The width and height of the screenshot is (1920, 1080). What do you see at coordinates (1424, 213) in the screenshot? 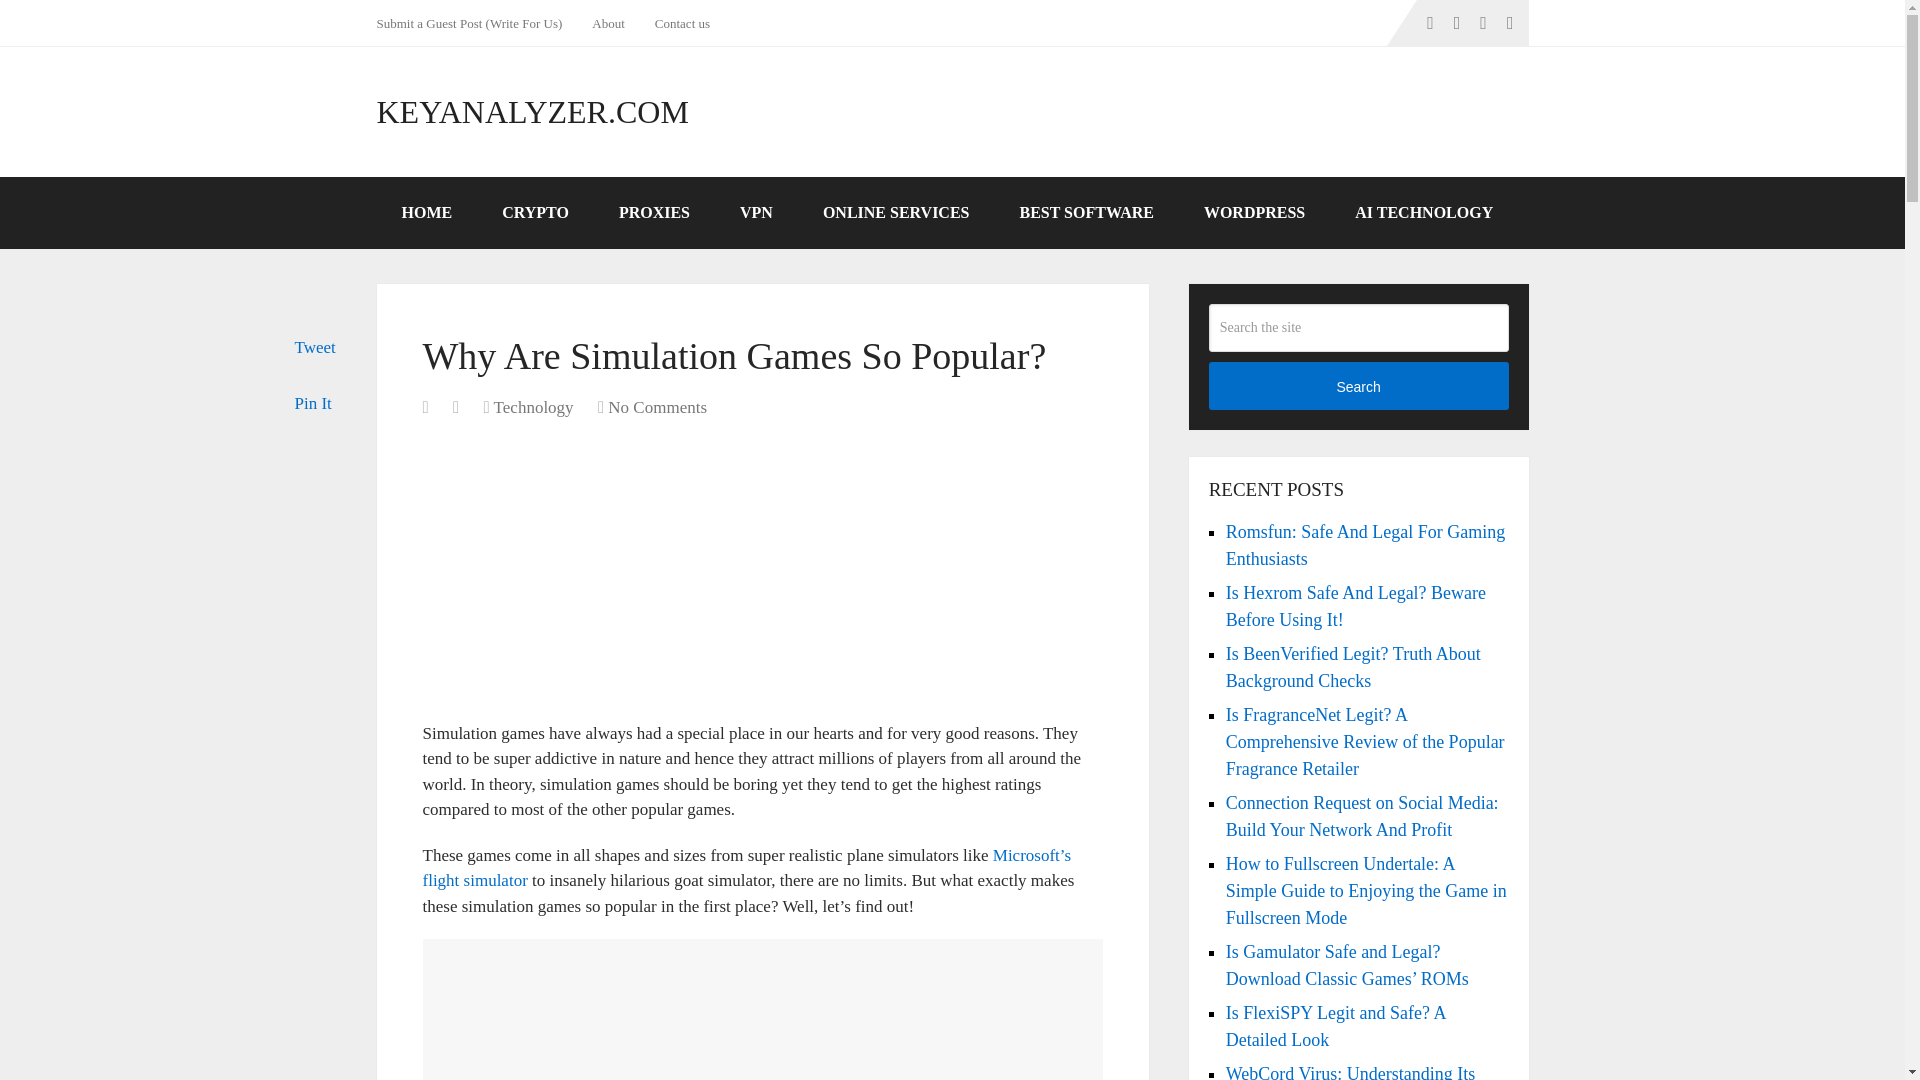
I see `AI TECHNOLOGY` at bounding box center [1424, 213].